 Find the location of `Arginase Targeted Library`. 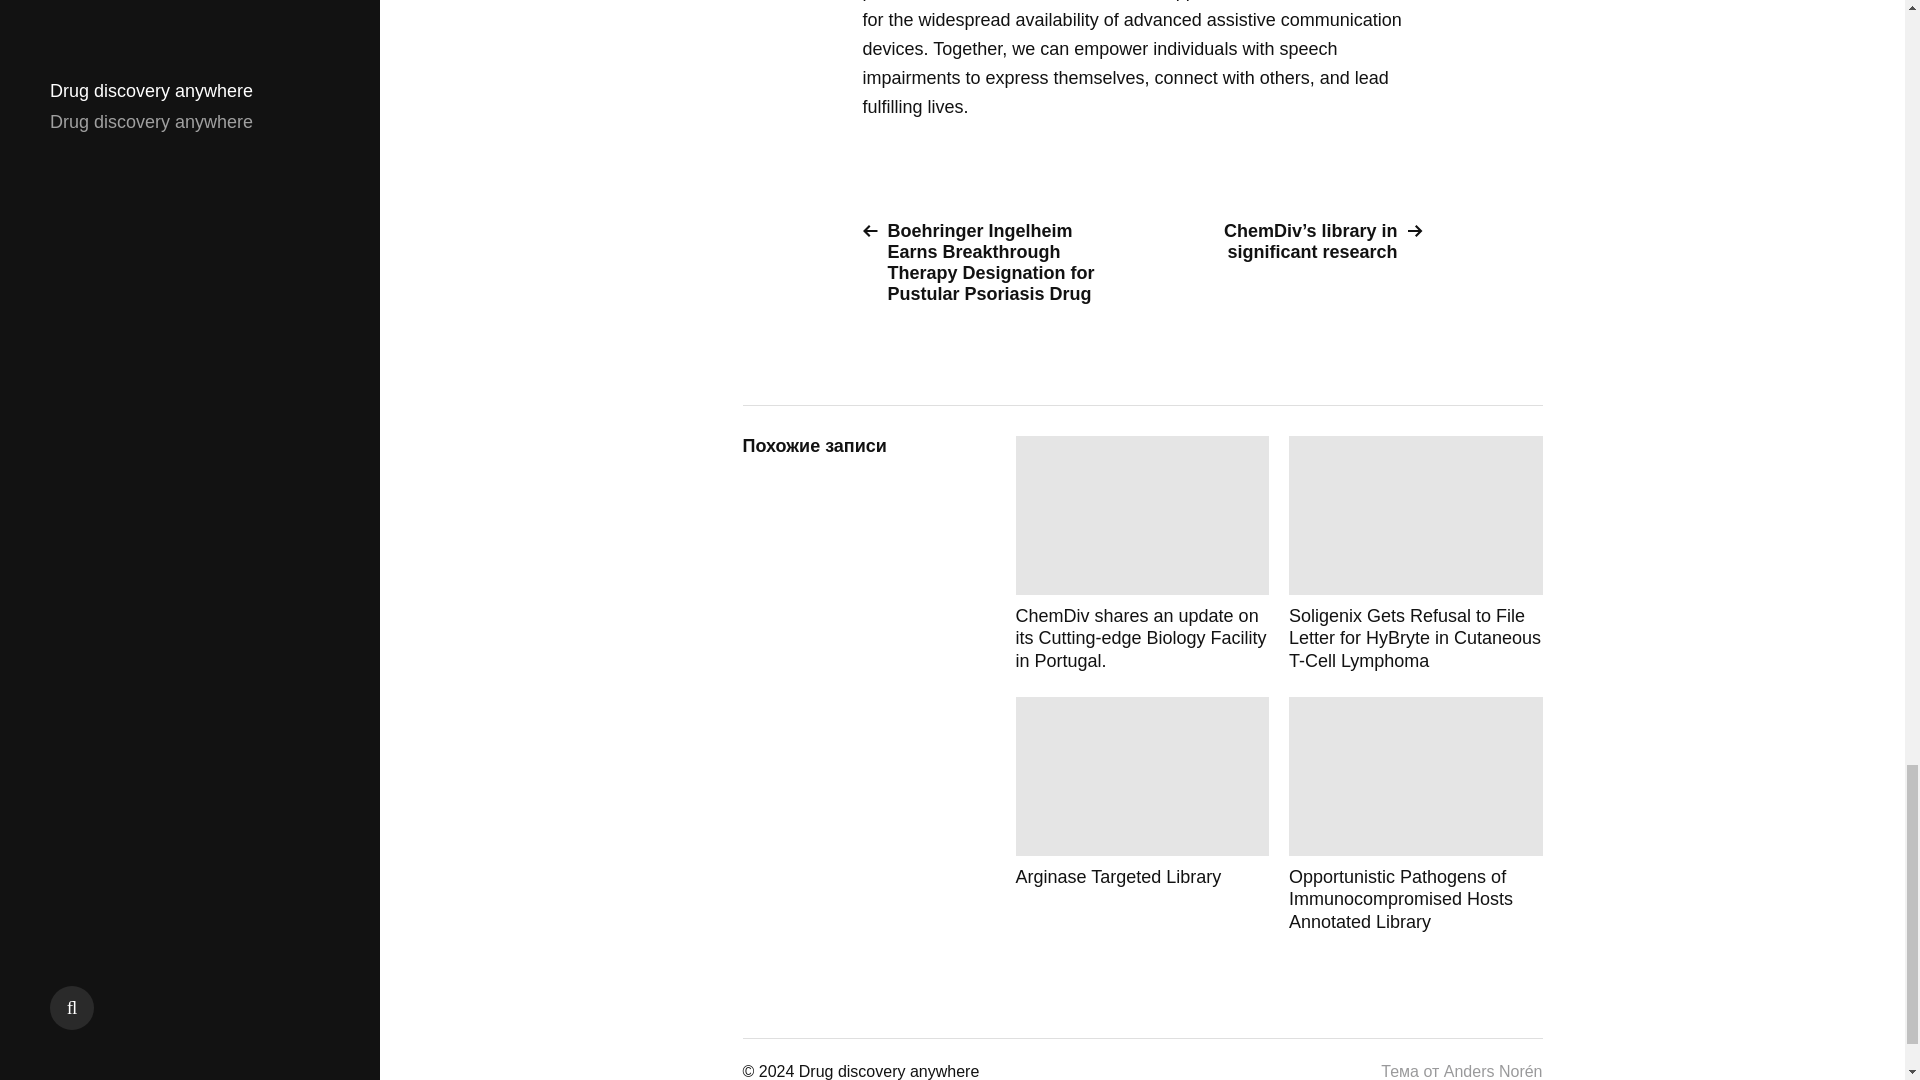

Arginase Targeted Library is located at coordinates (1142, 814).